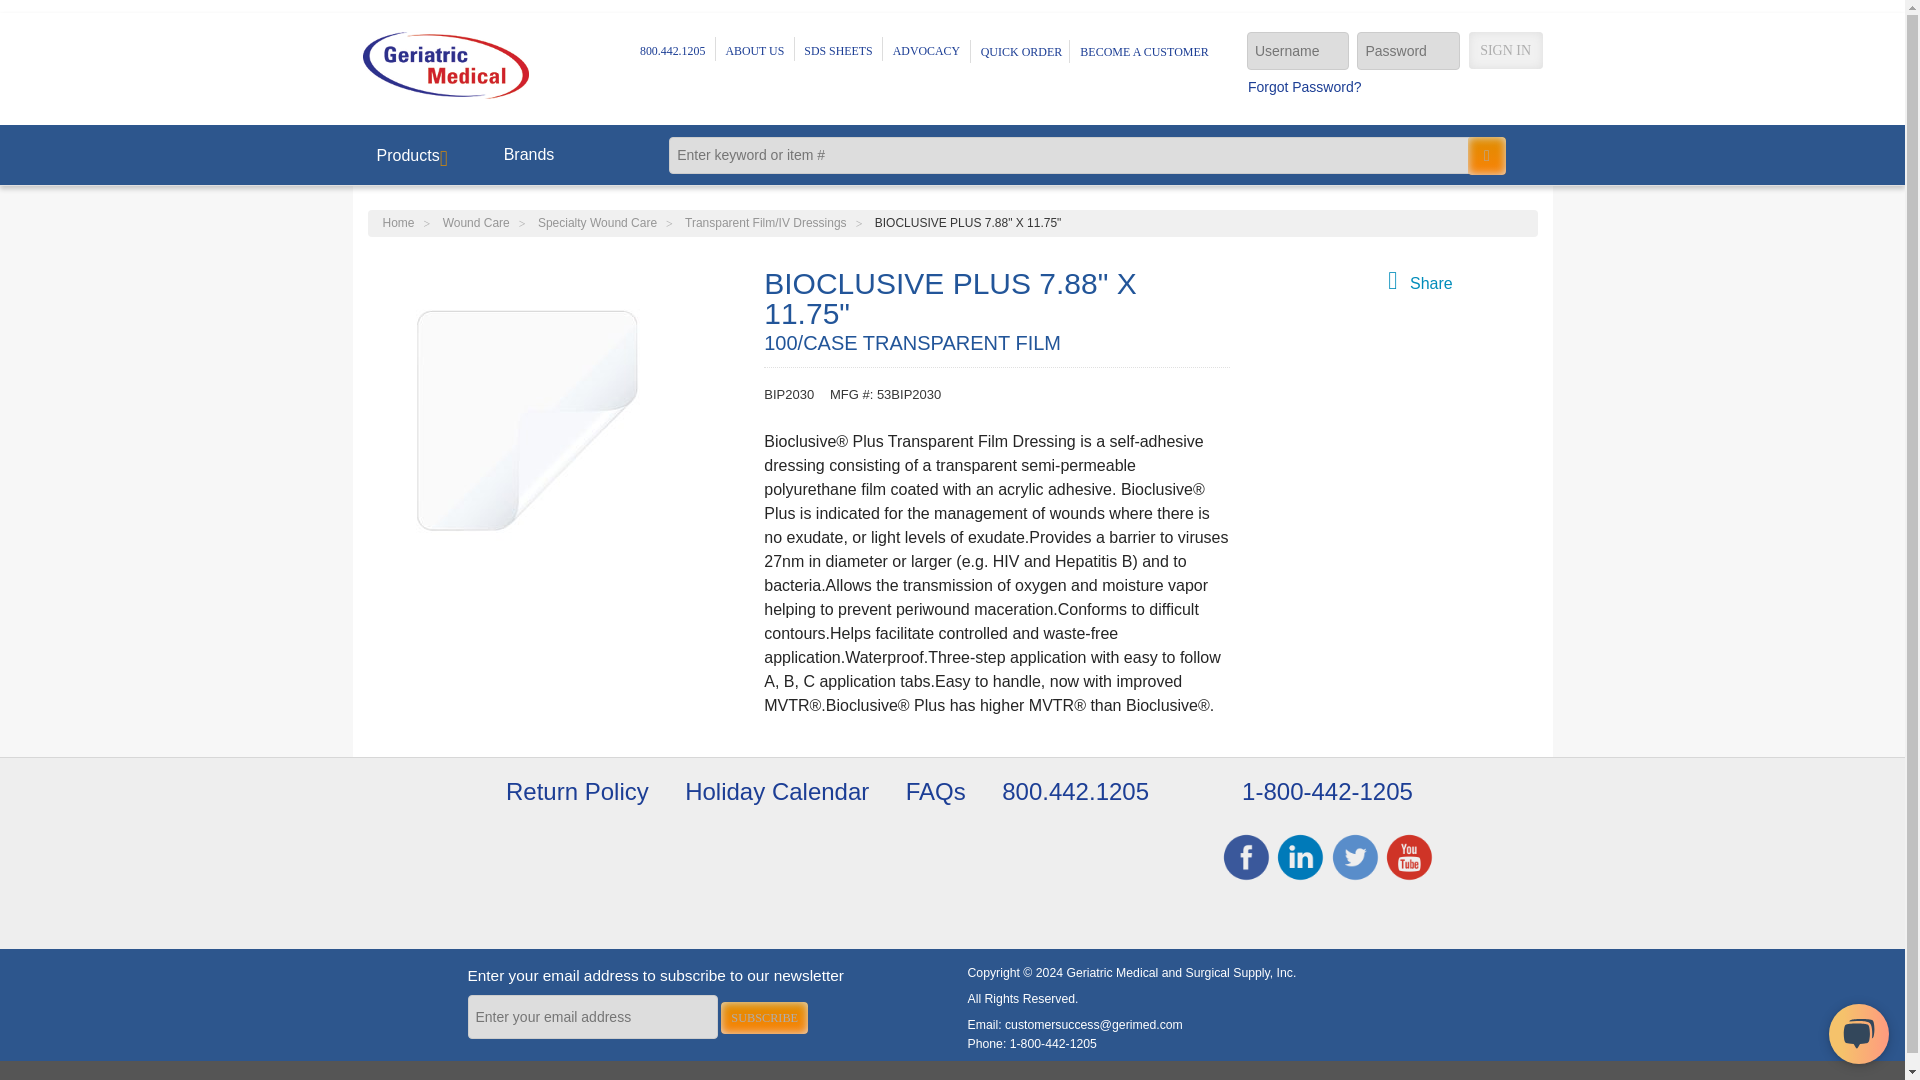 The width and height of the screenshot is (1920, 1080). Describe the element at coordinates (1506, 50) in the screenshot. I see `SIGN IN` at that location.